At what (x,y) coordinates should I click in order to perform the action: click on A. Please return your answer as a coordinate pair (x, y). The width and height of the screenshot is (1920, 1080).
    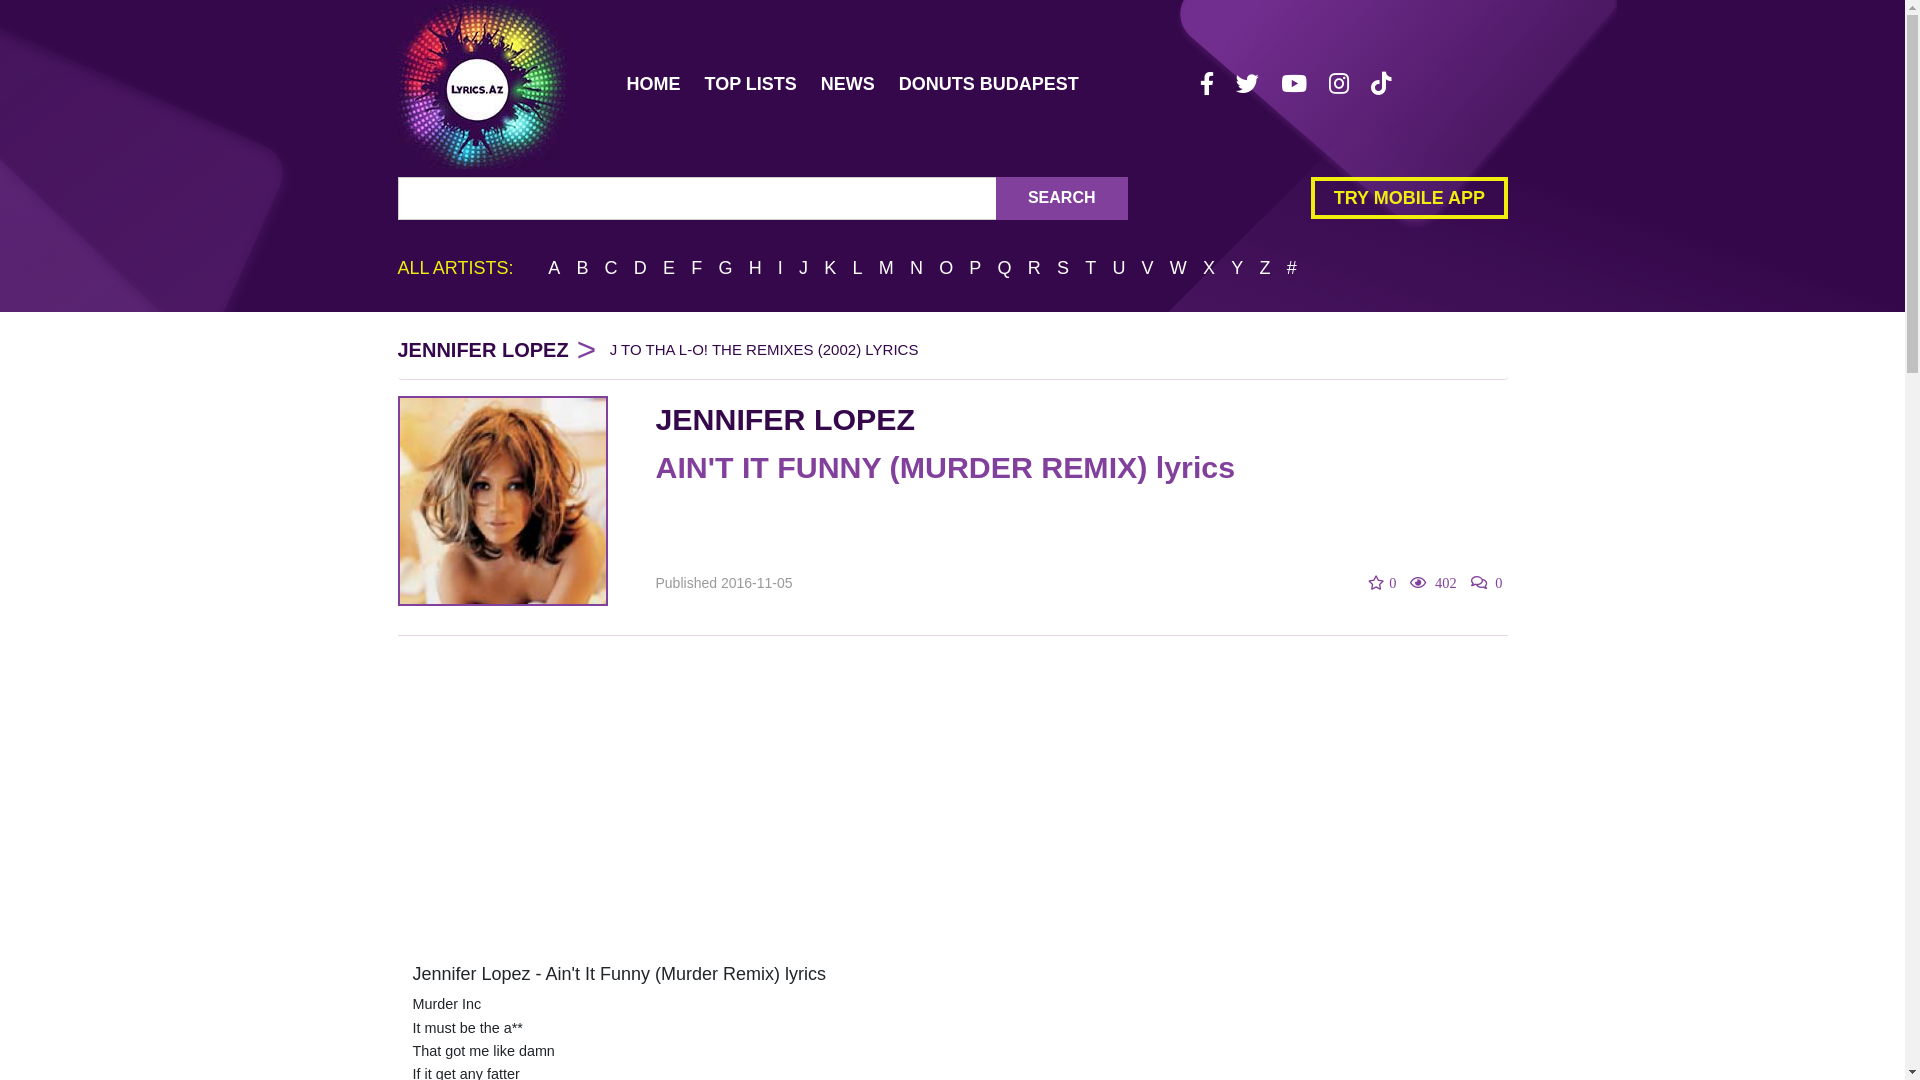
    Looking at the image, I should click on (554, 268).